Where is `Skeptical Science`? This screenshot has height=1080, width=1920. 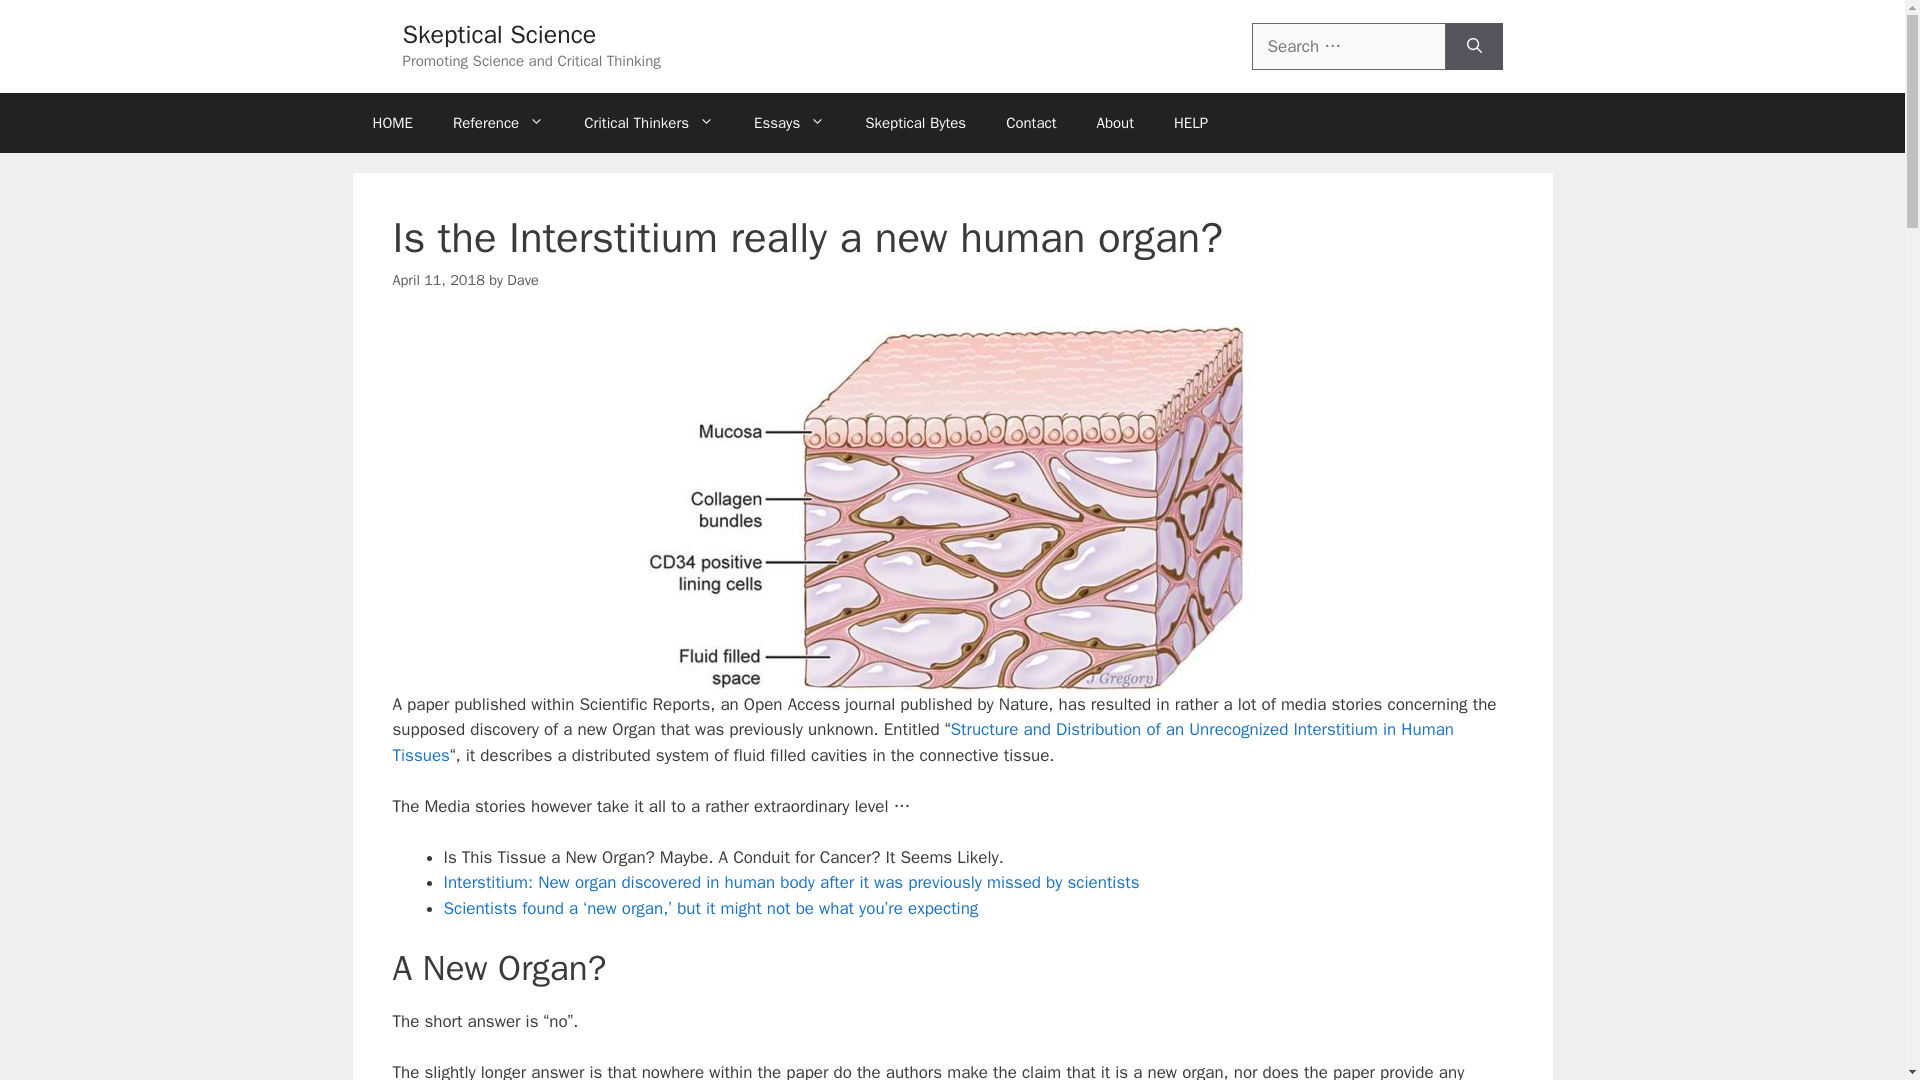
Skeptical Science is located at coordinates (498, 34).